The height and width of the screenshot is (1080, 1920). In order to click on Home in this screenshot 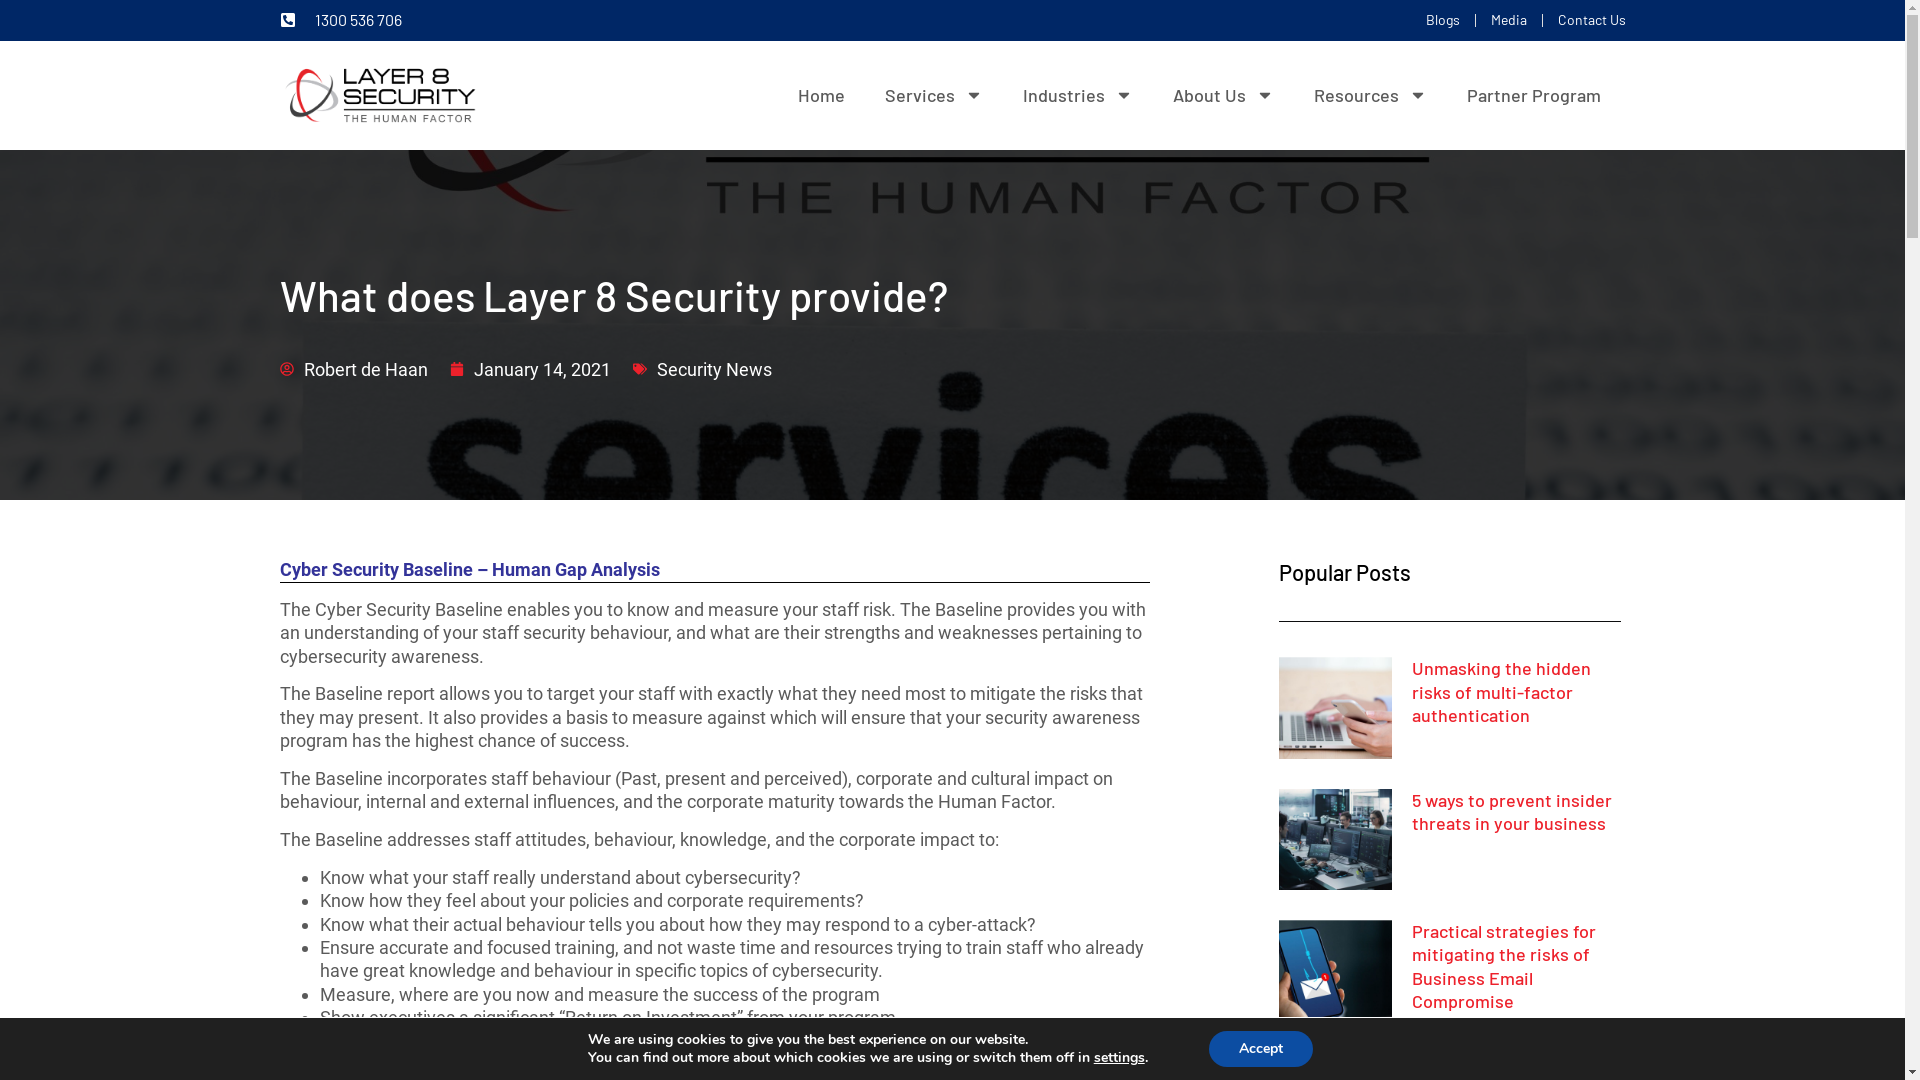, I will do `click(822, 96)`.